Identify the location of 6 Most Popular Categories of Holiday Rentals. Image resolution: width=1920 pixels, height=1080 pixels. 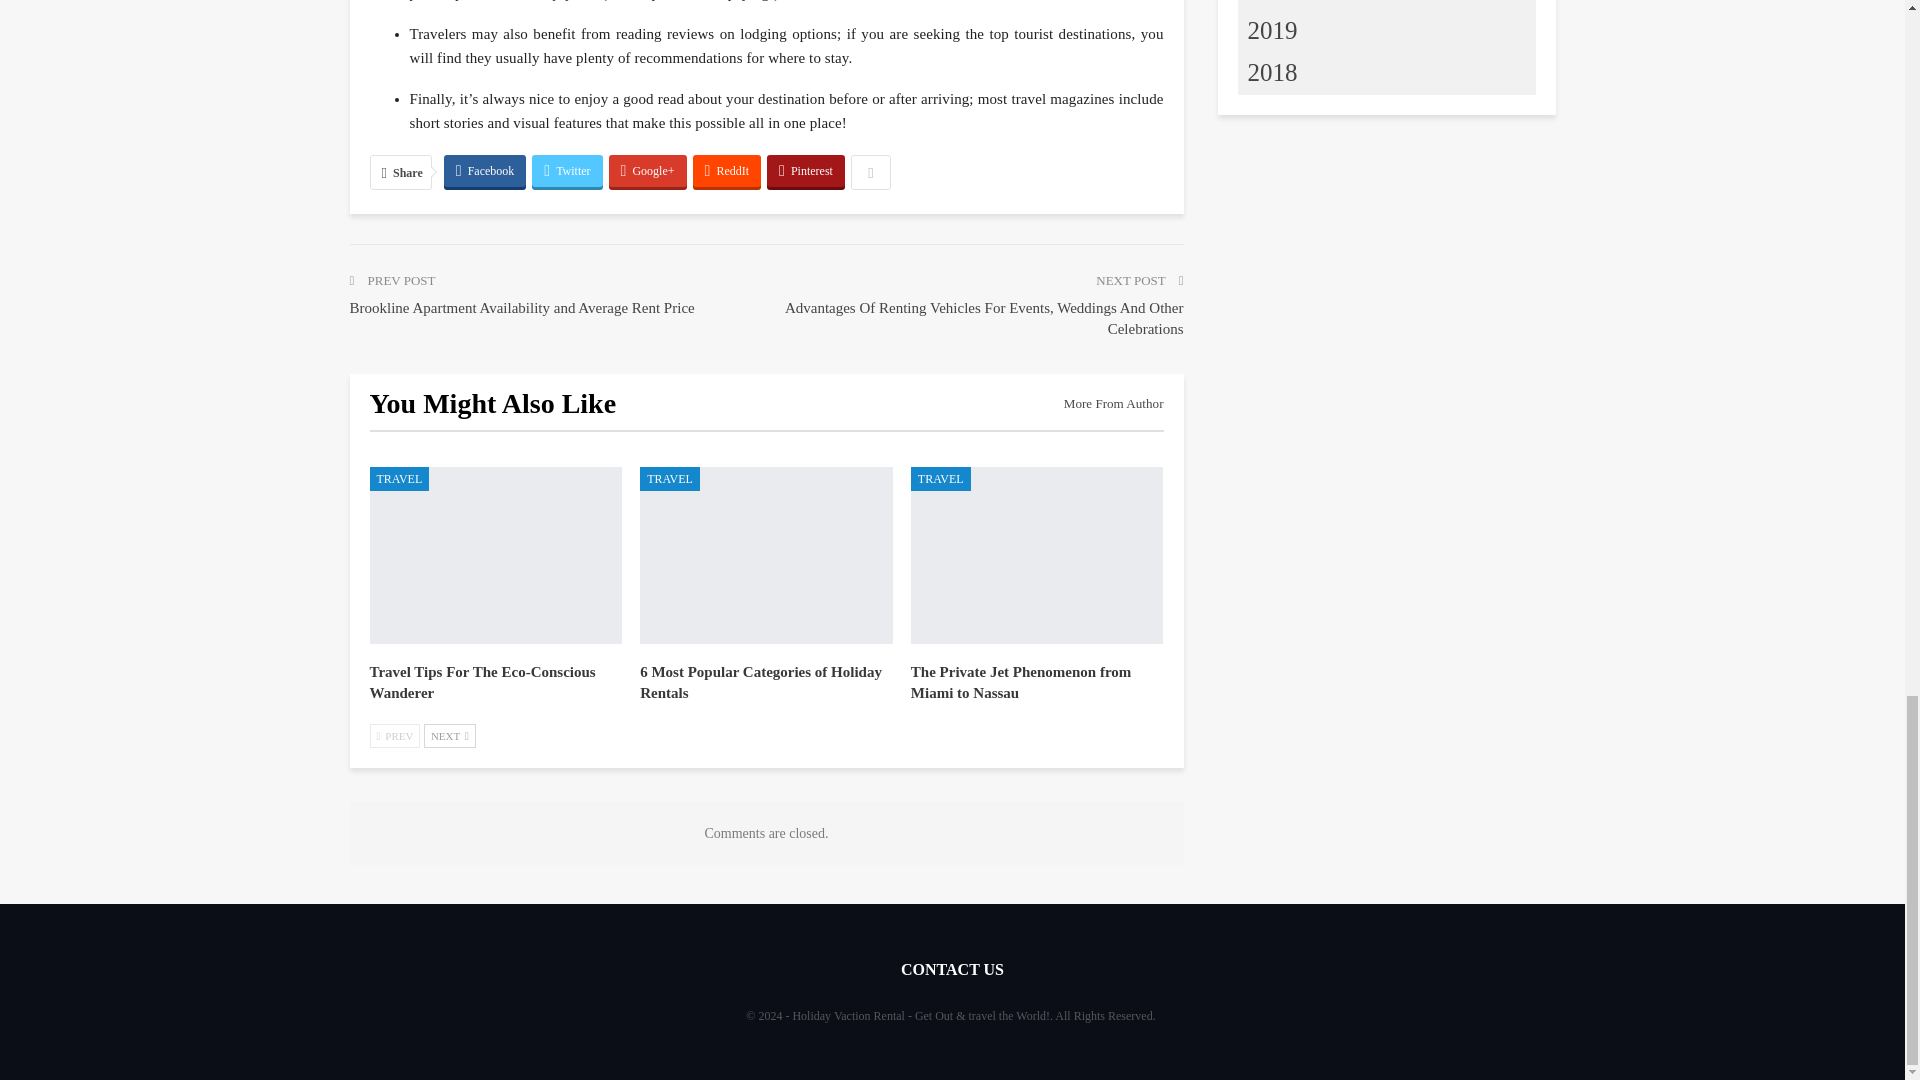
(766, 554).